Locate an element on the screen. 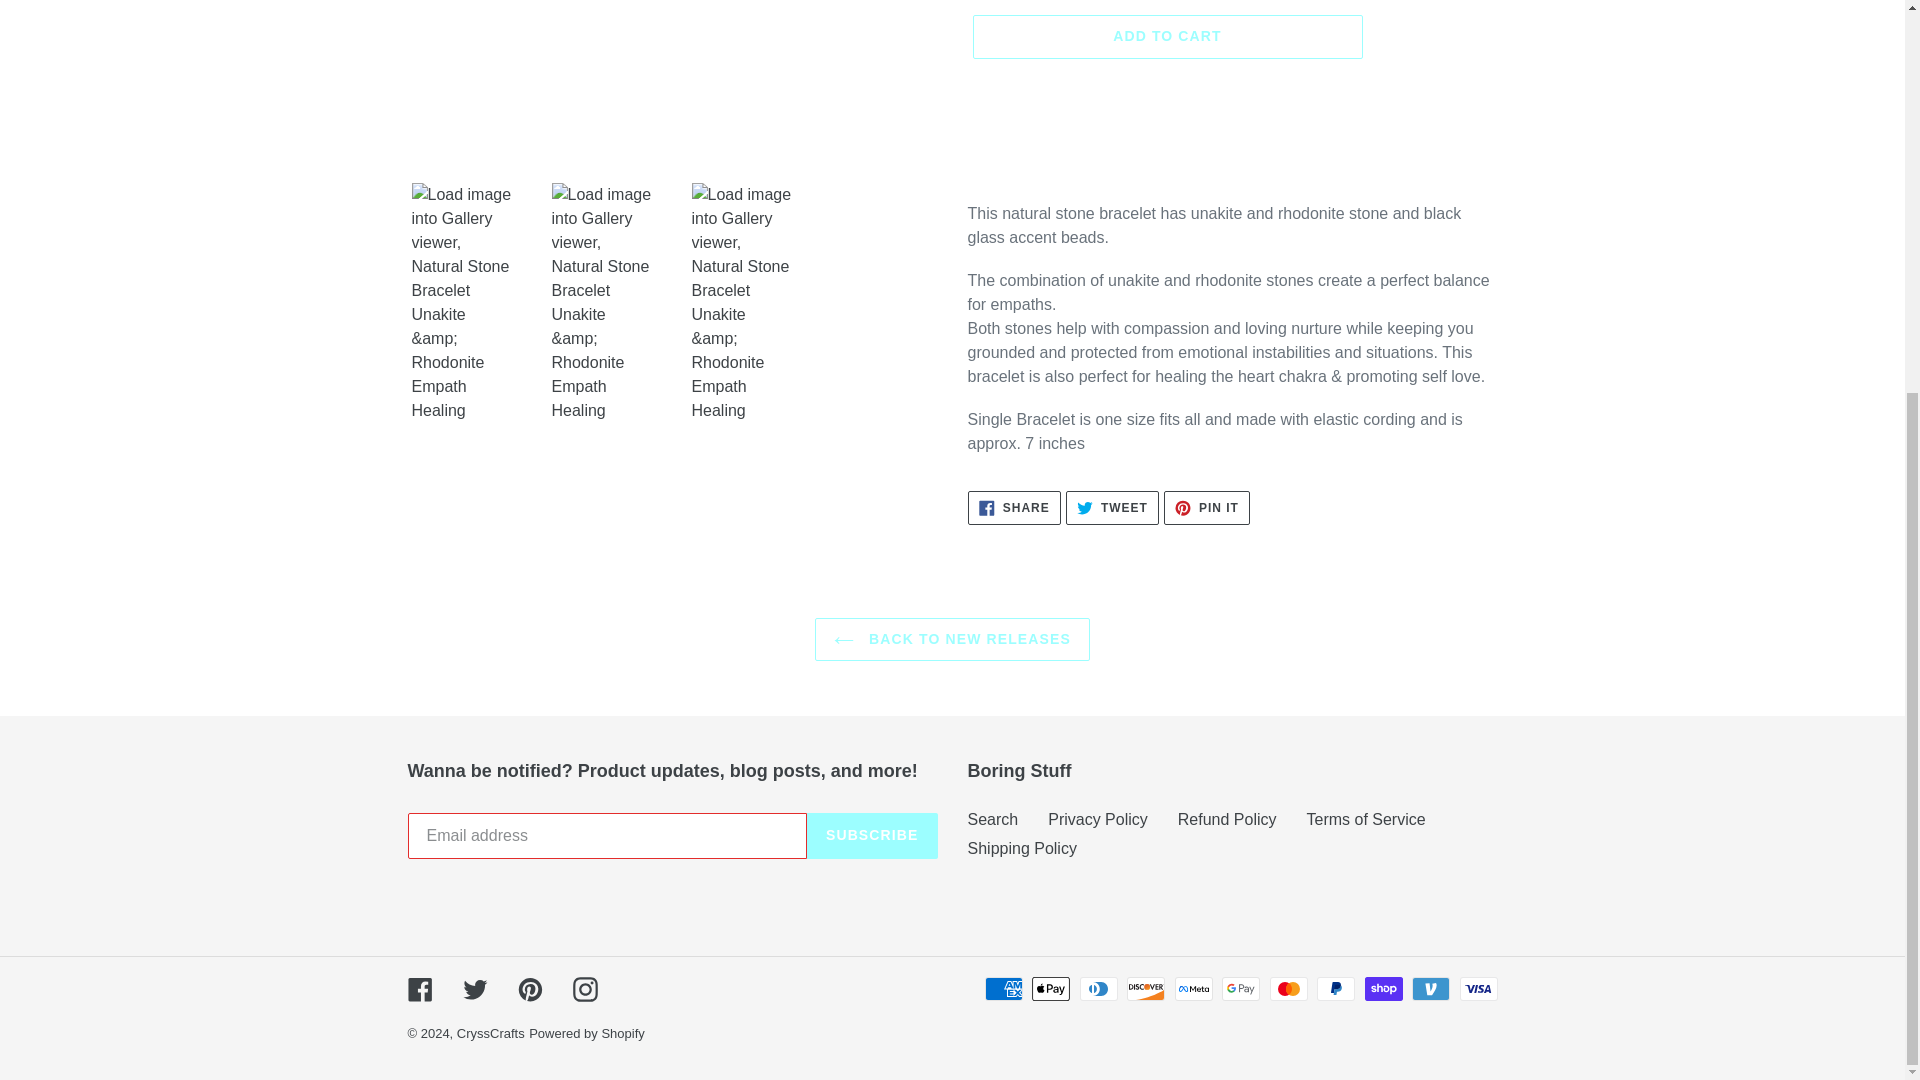 This screenshot has width=1920, height=1080. Pinterest is located at coordinates (474, 990).